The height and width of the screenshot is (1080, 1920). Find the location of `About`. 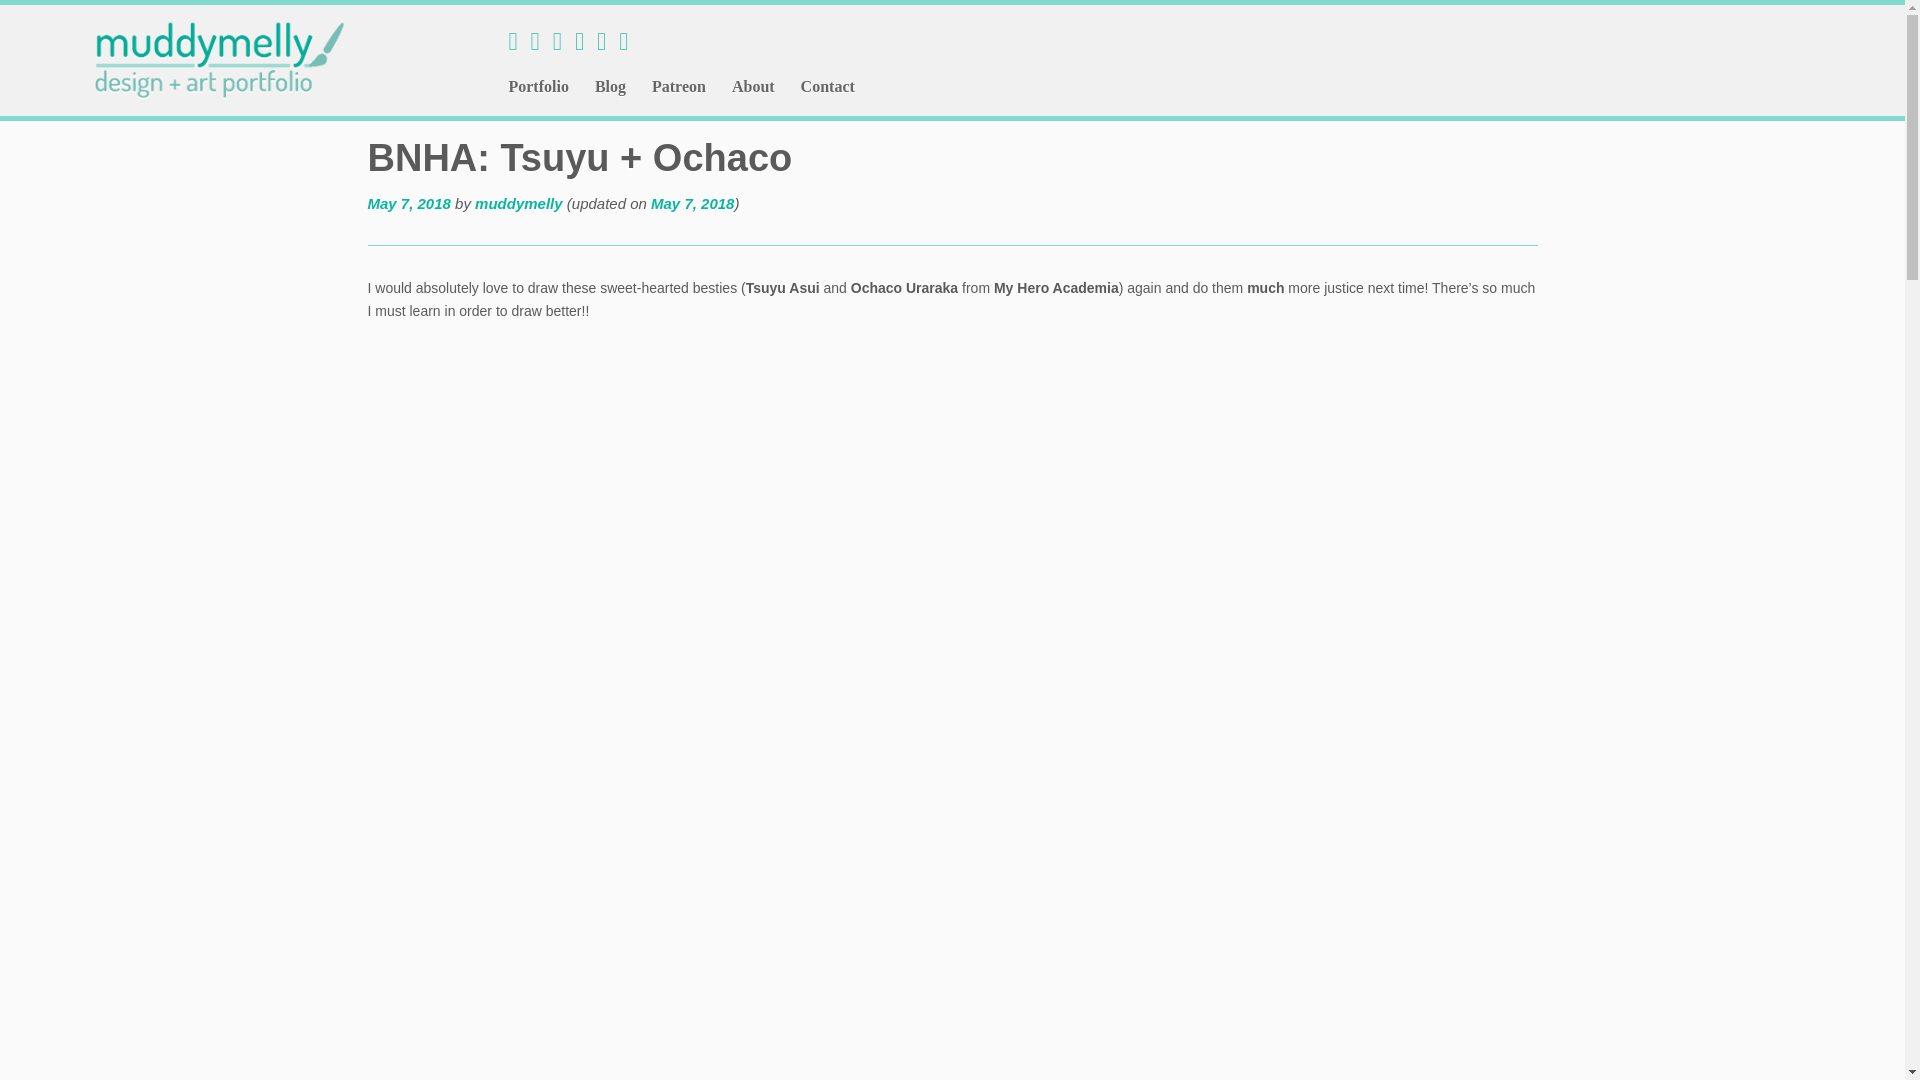

About is located at coordinates (752, 86).